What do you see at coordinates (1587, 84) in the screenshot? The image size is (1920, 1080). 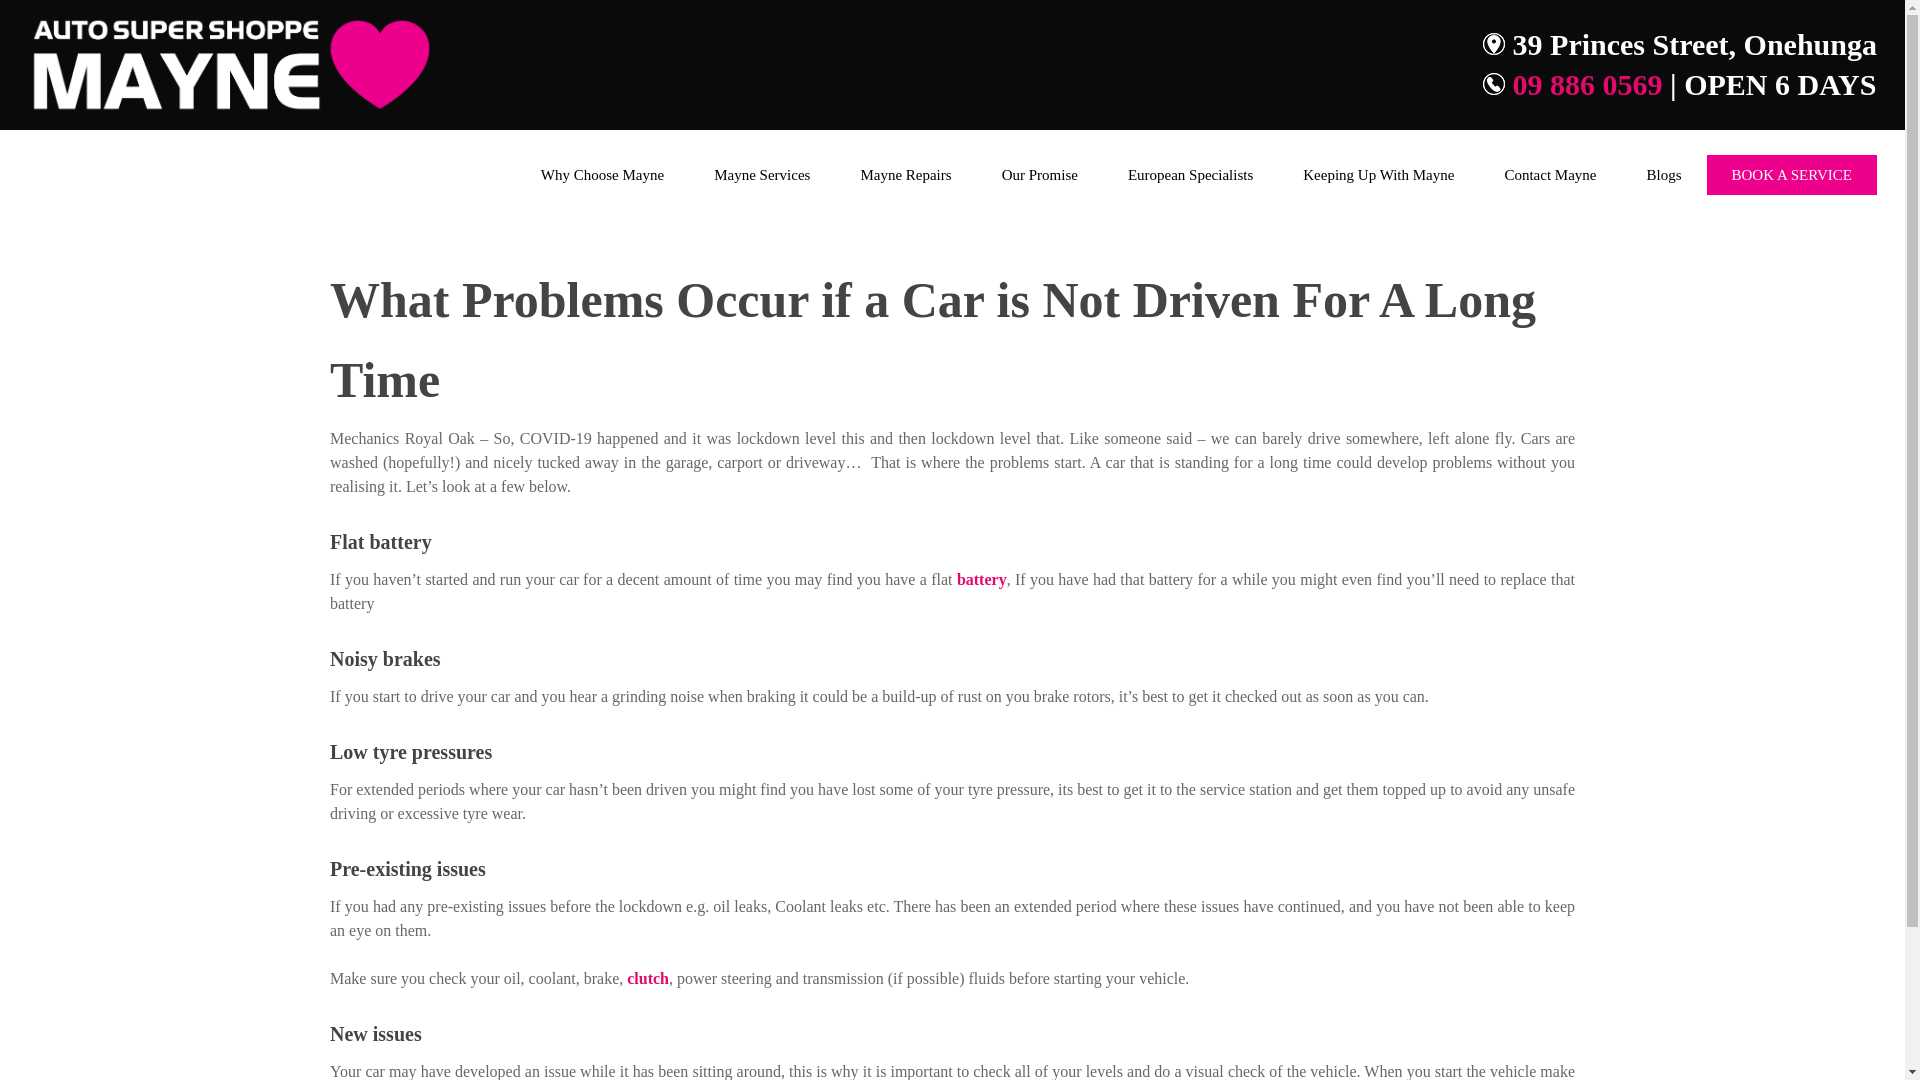 I see `09 886 0569` at bounding box center [1587, 84].